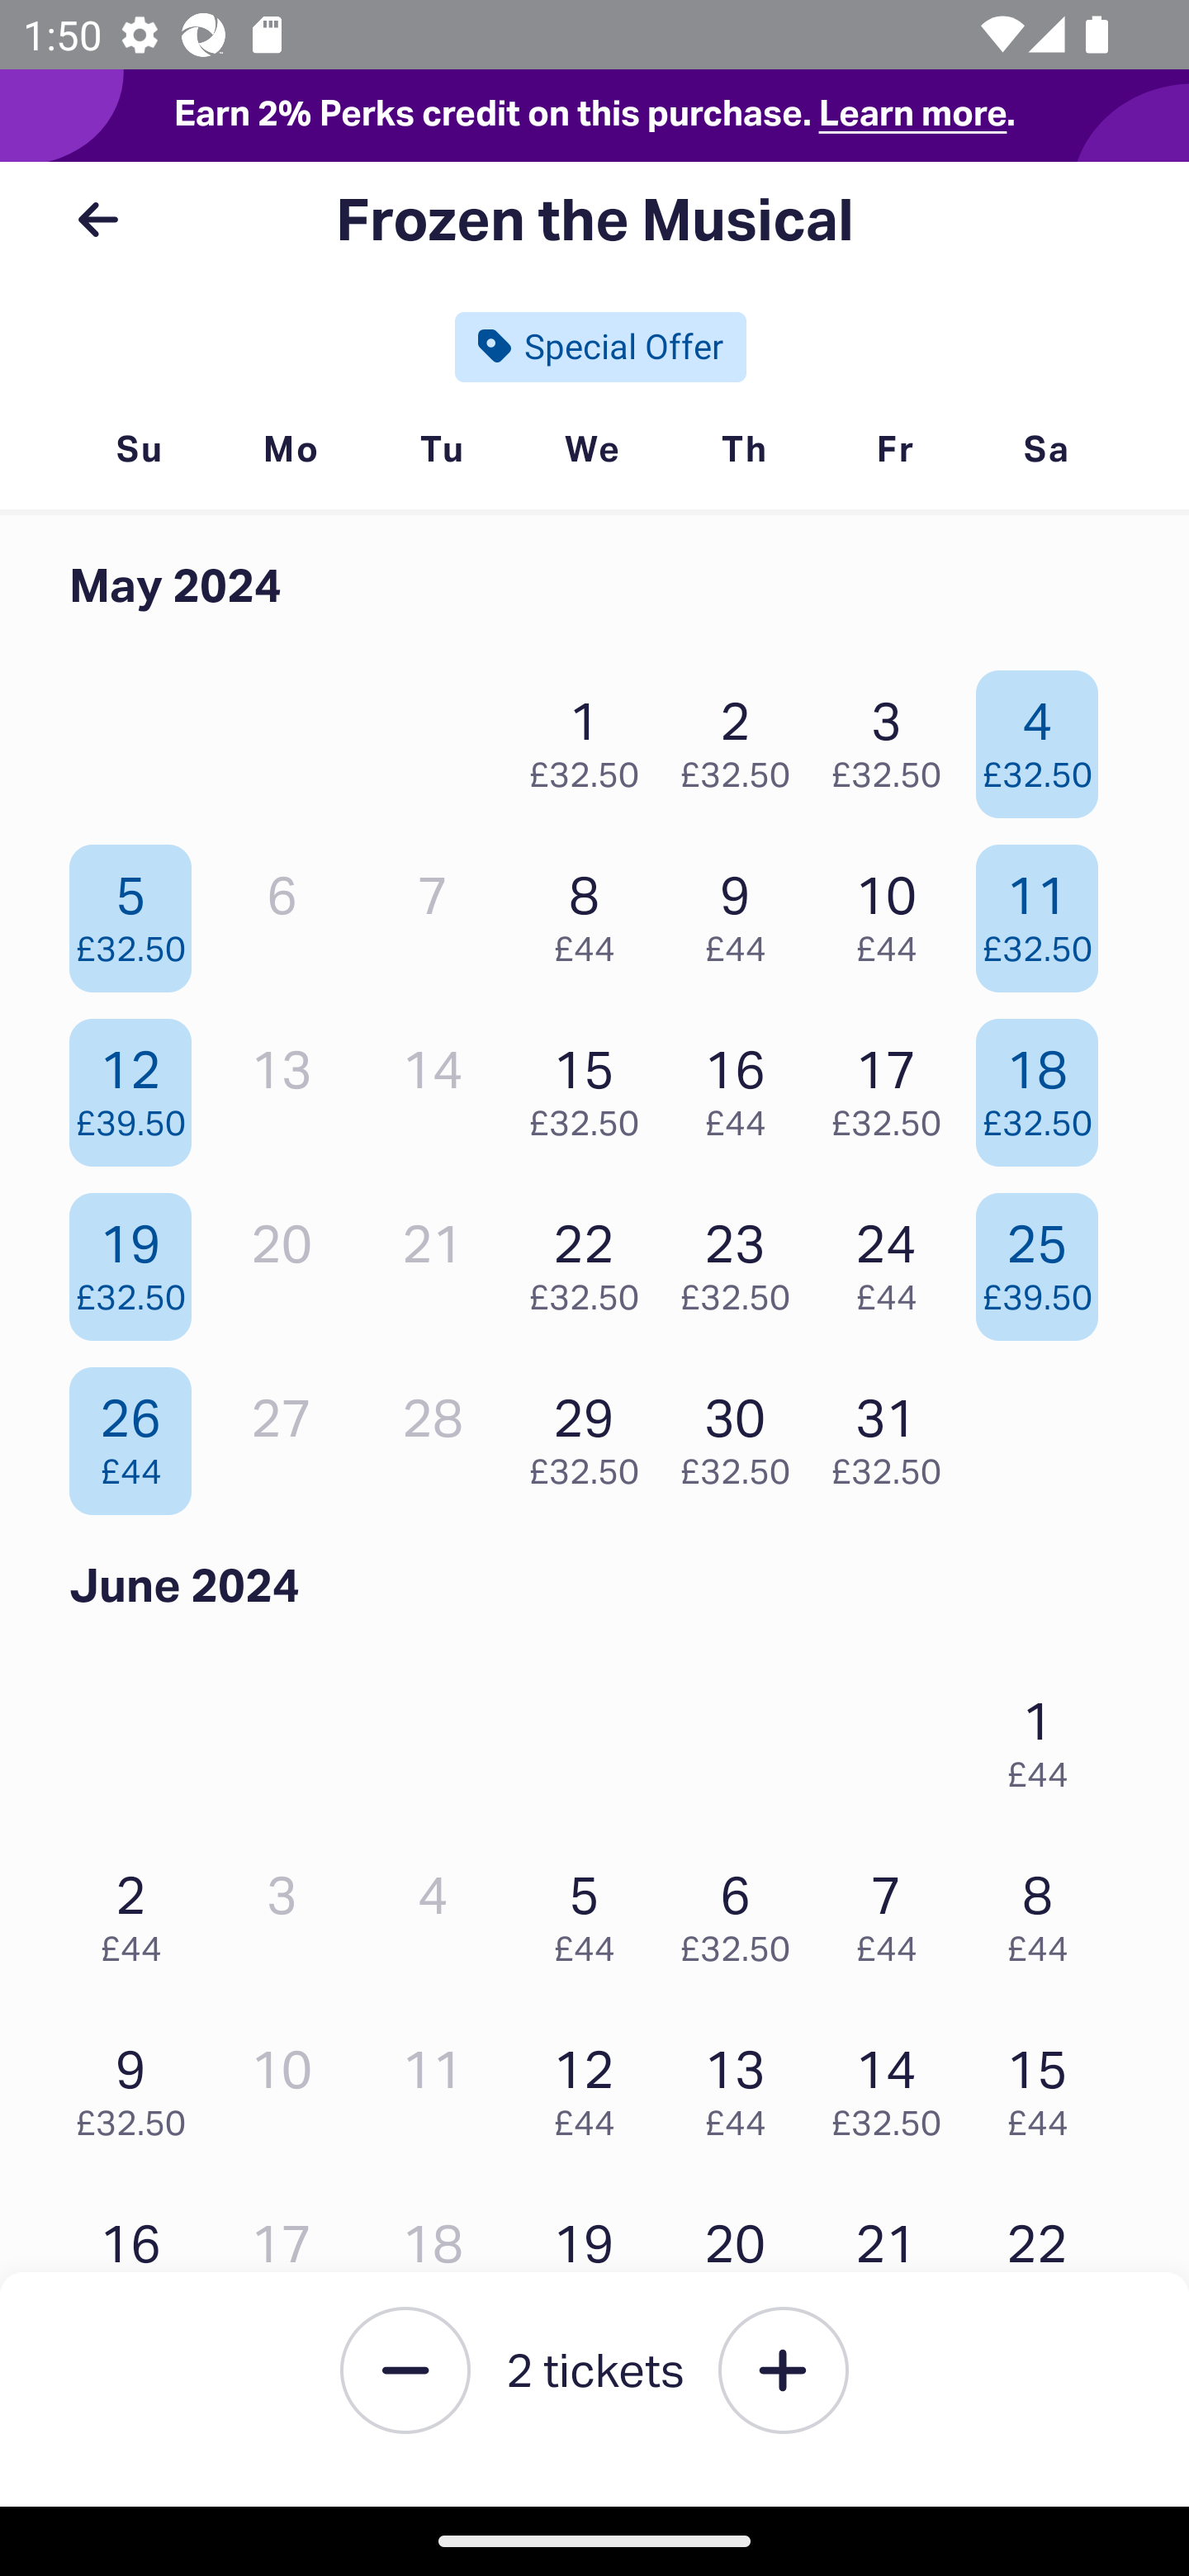 The width and height of the screenshot is (1189, 2576). Describe the element at coordinates (139, 1910) in the screenshot. I see `2 £44` at that location.